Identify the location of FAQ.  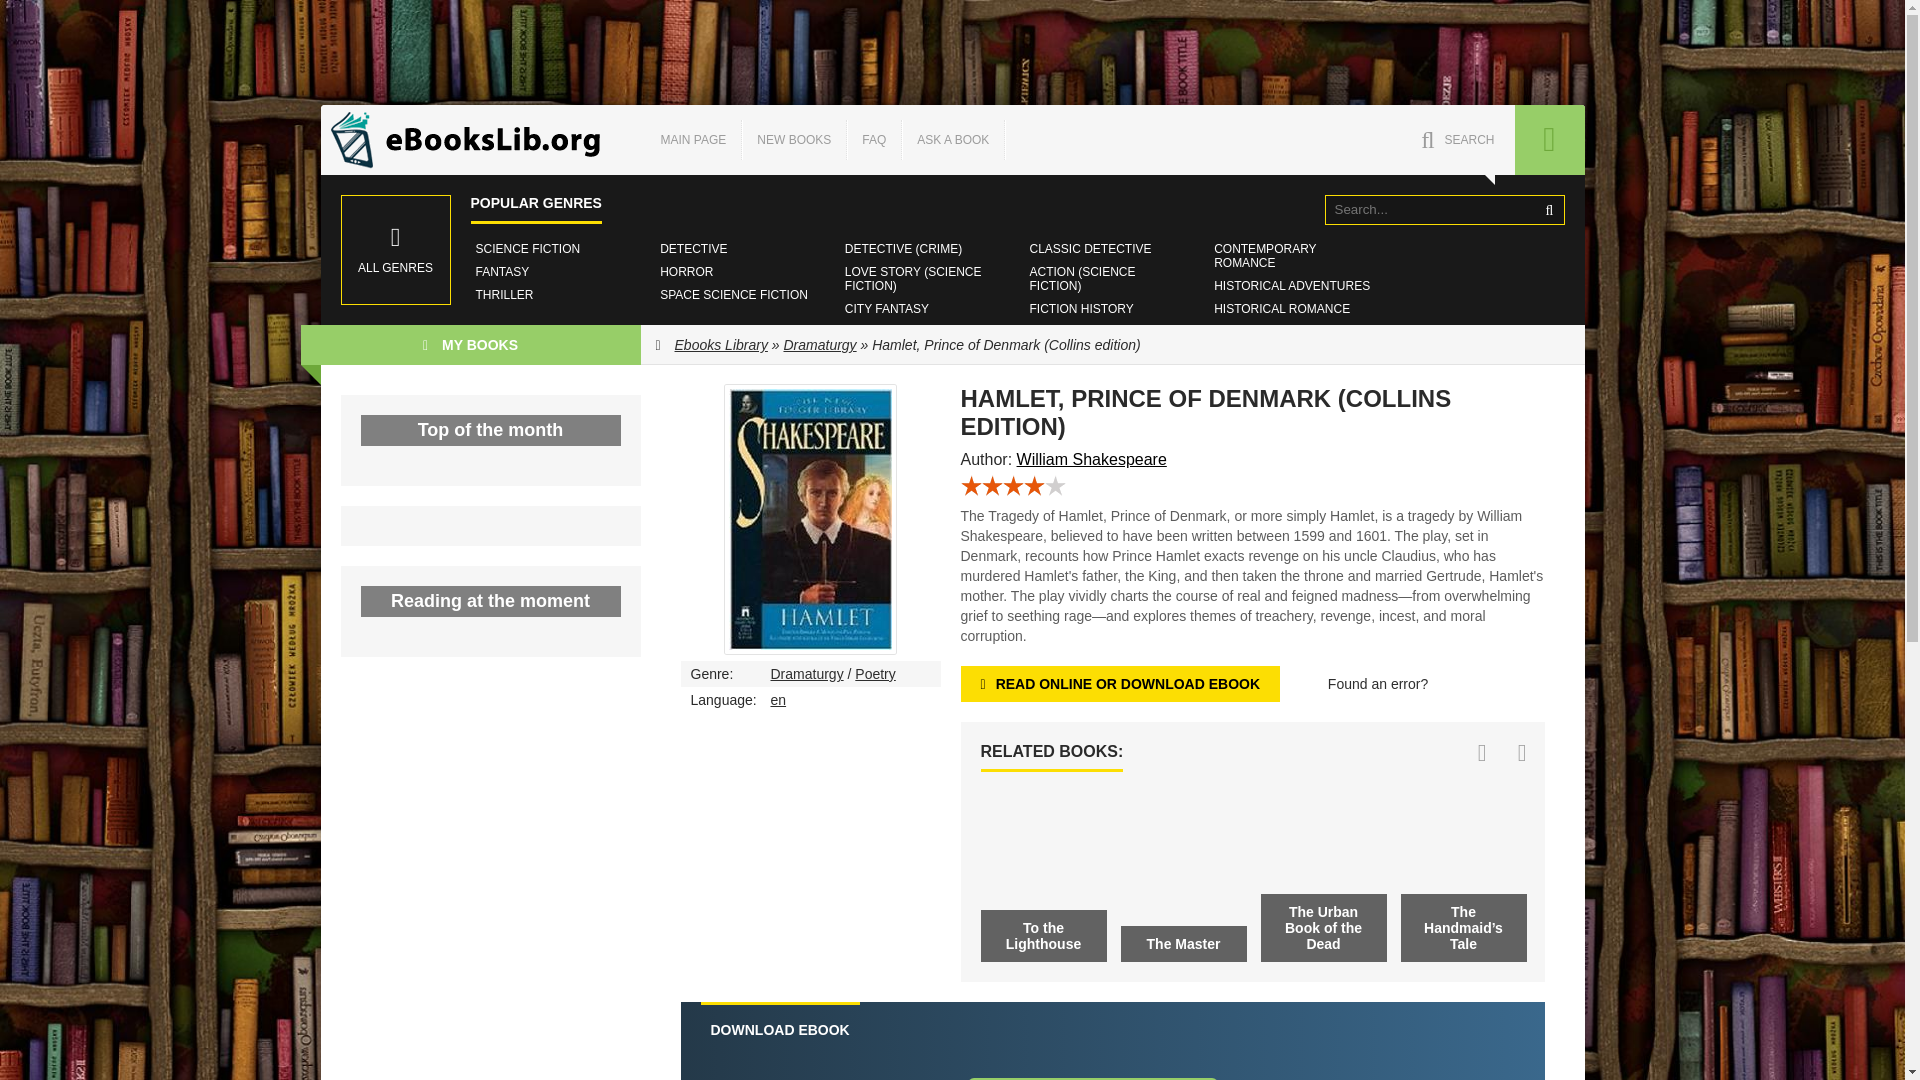
(873, 139).